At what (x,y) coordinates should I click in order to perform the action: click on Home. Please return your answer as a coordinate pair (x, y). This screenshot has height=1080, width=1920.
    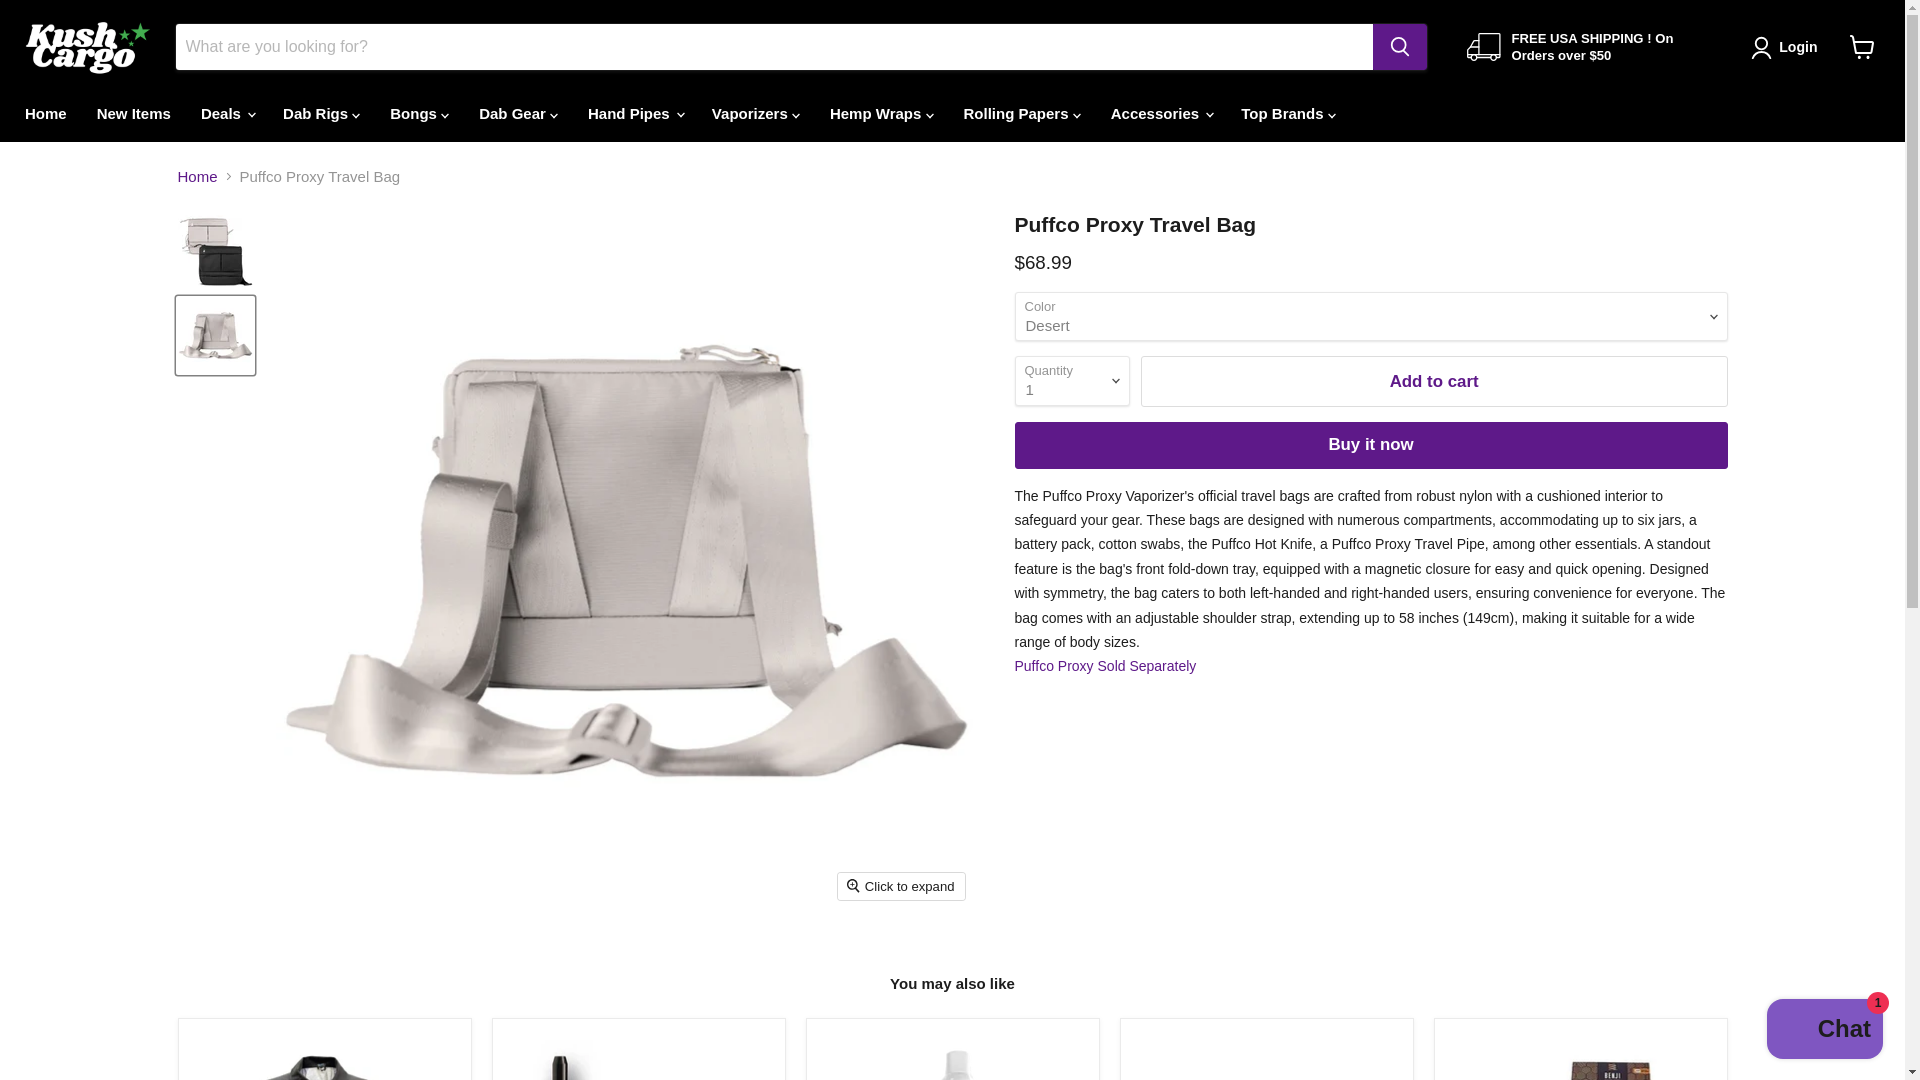
    Looking at the image, I should click on (46, 112).